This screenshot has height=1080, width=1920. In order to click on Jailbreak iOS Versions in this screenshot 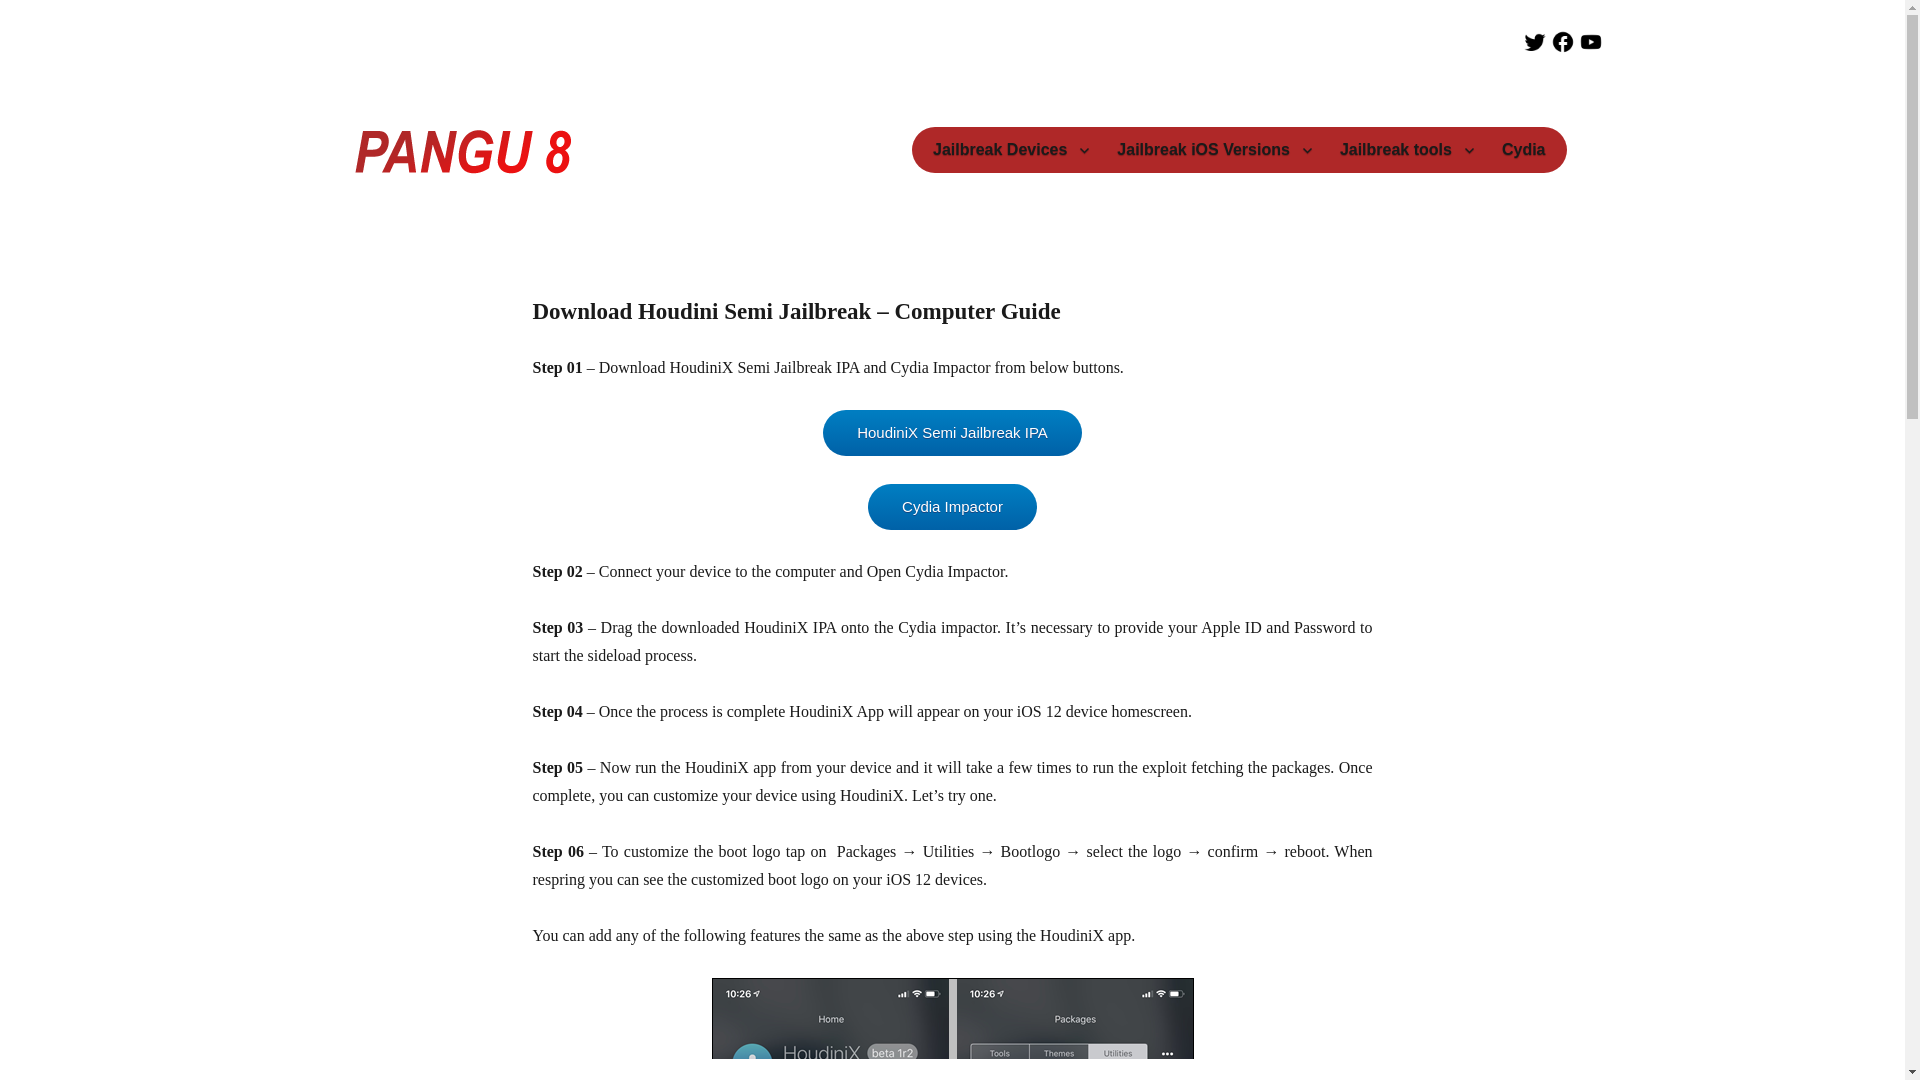, I will do `click(1214, 149)`.